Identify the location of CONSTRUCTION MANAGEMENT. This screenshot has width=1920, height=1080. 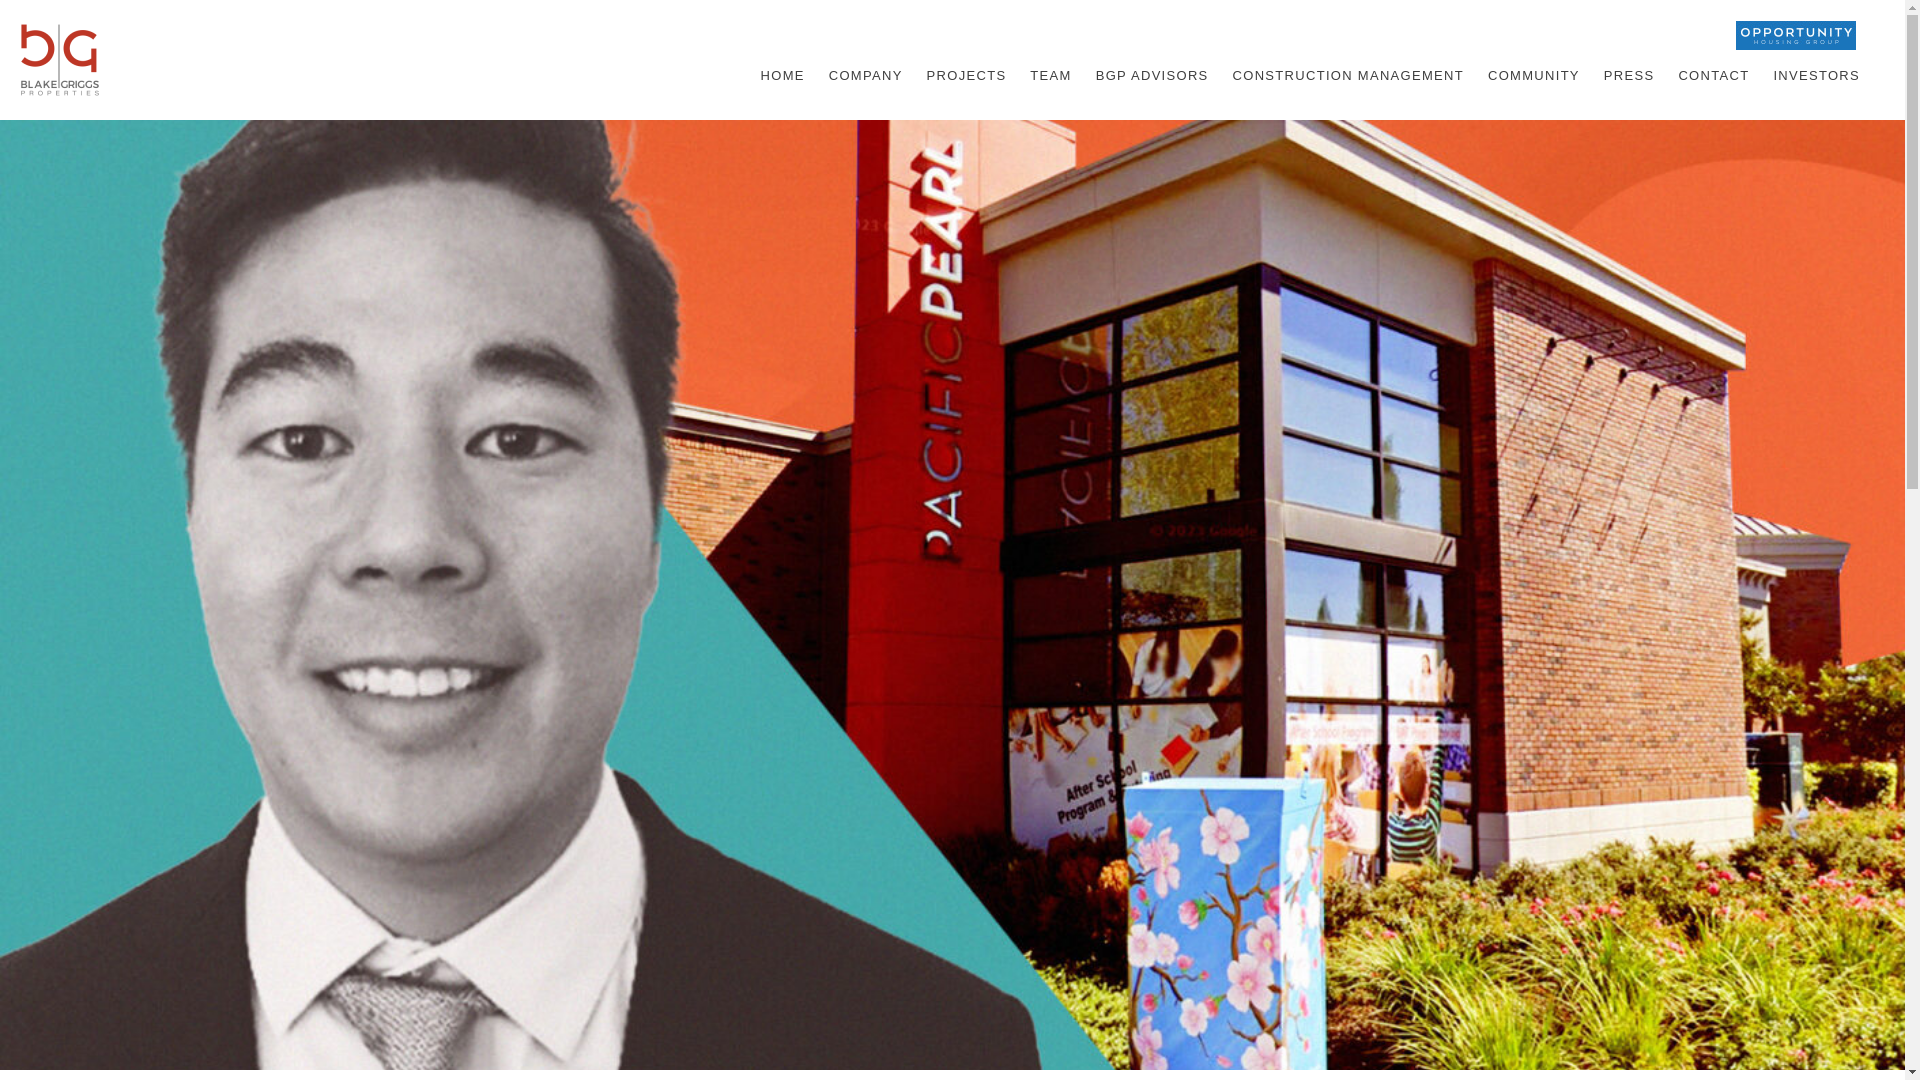
(1348, 76).